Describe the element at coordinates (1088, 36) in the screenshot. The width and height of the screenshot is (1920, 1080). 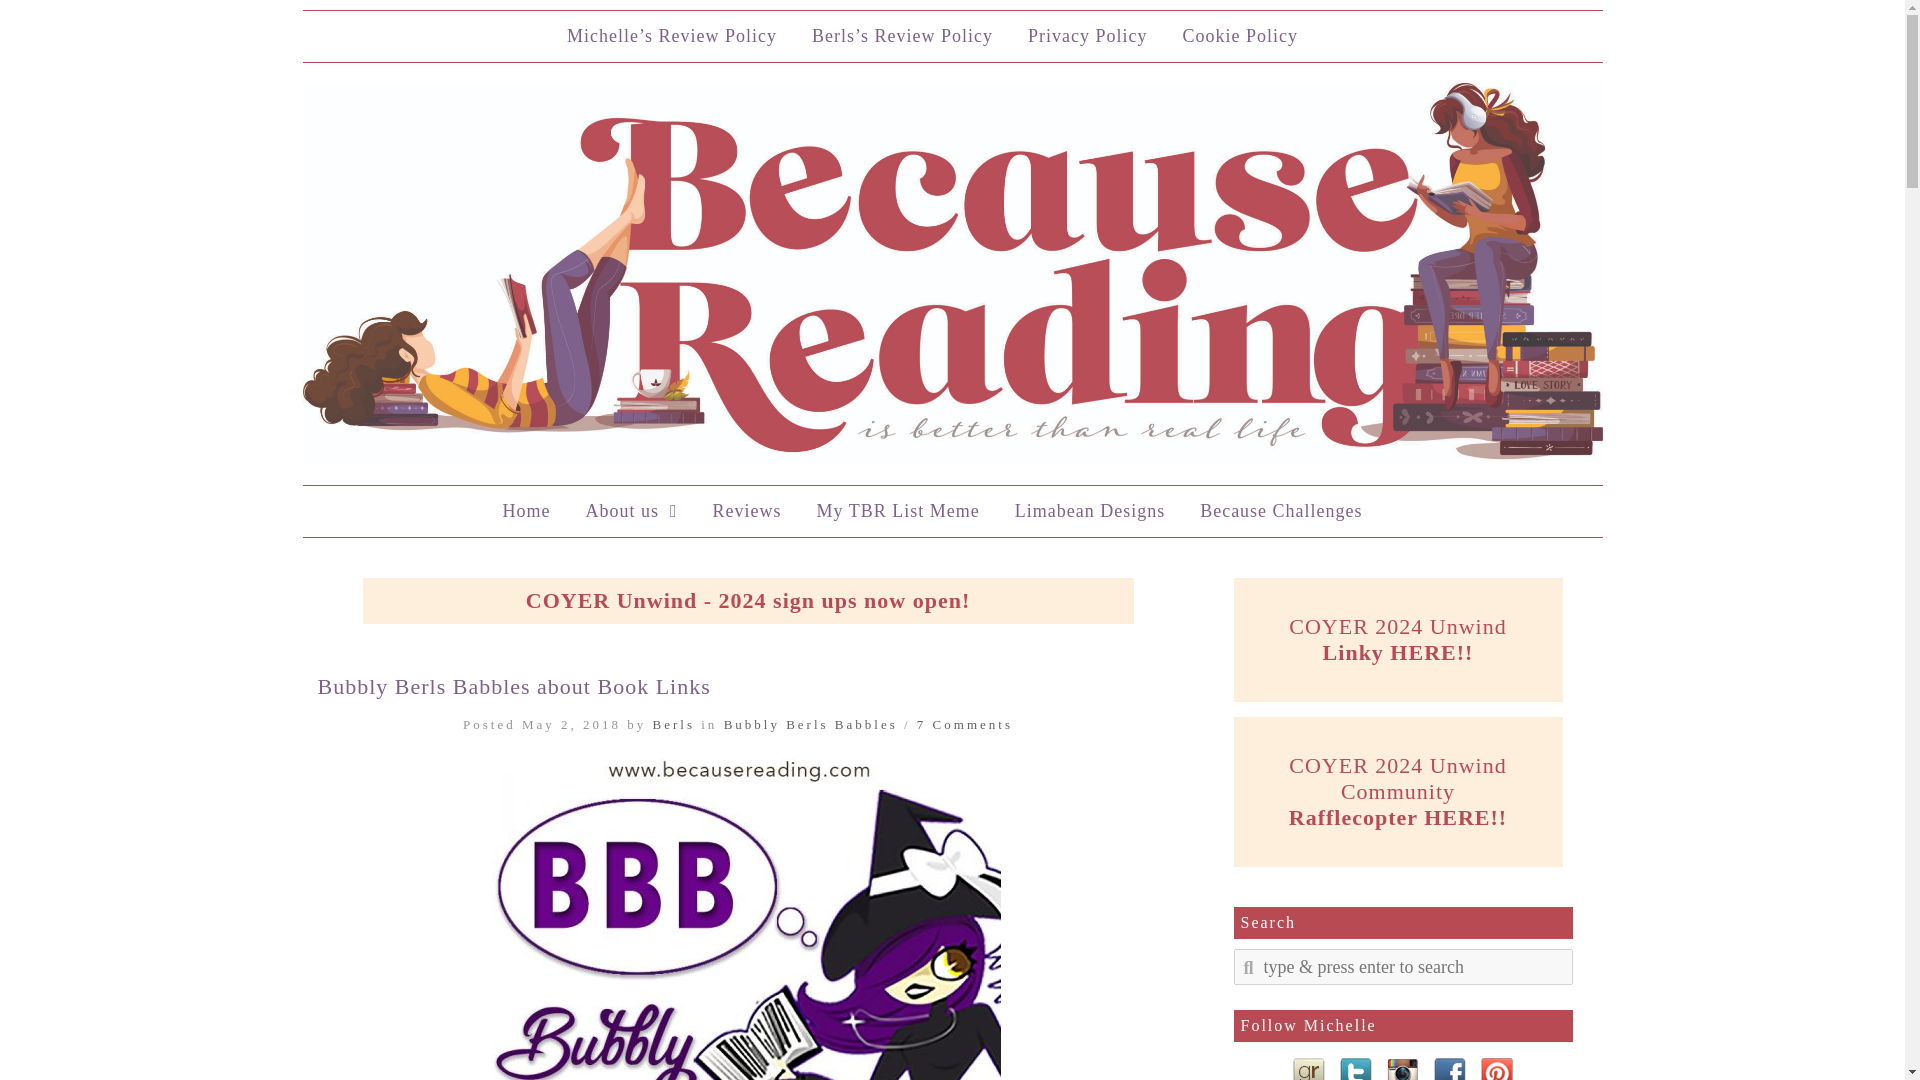
I see `Privacy Policy` at that location.